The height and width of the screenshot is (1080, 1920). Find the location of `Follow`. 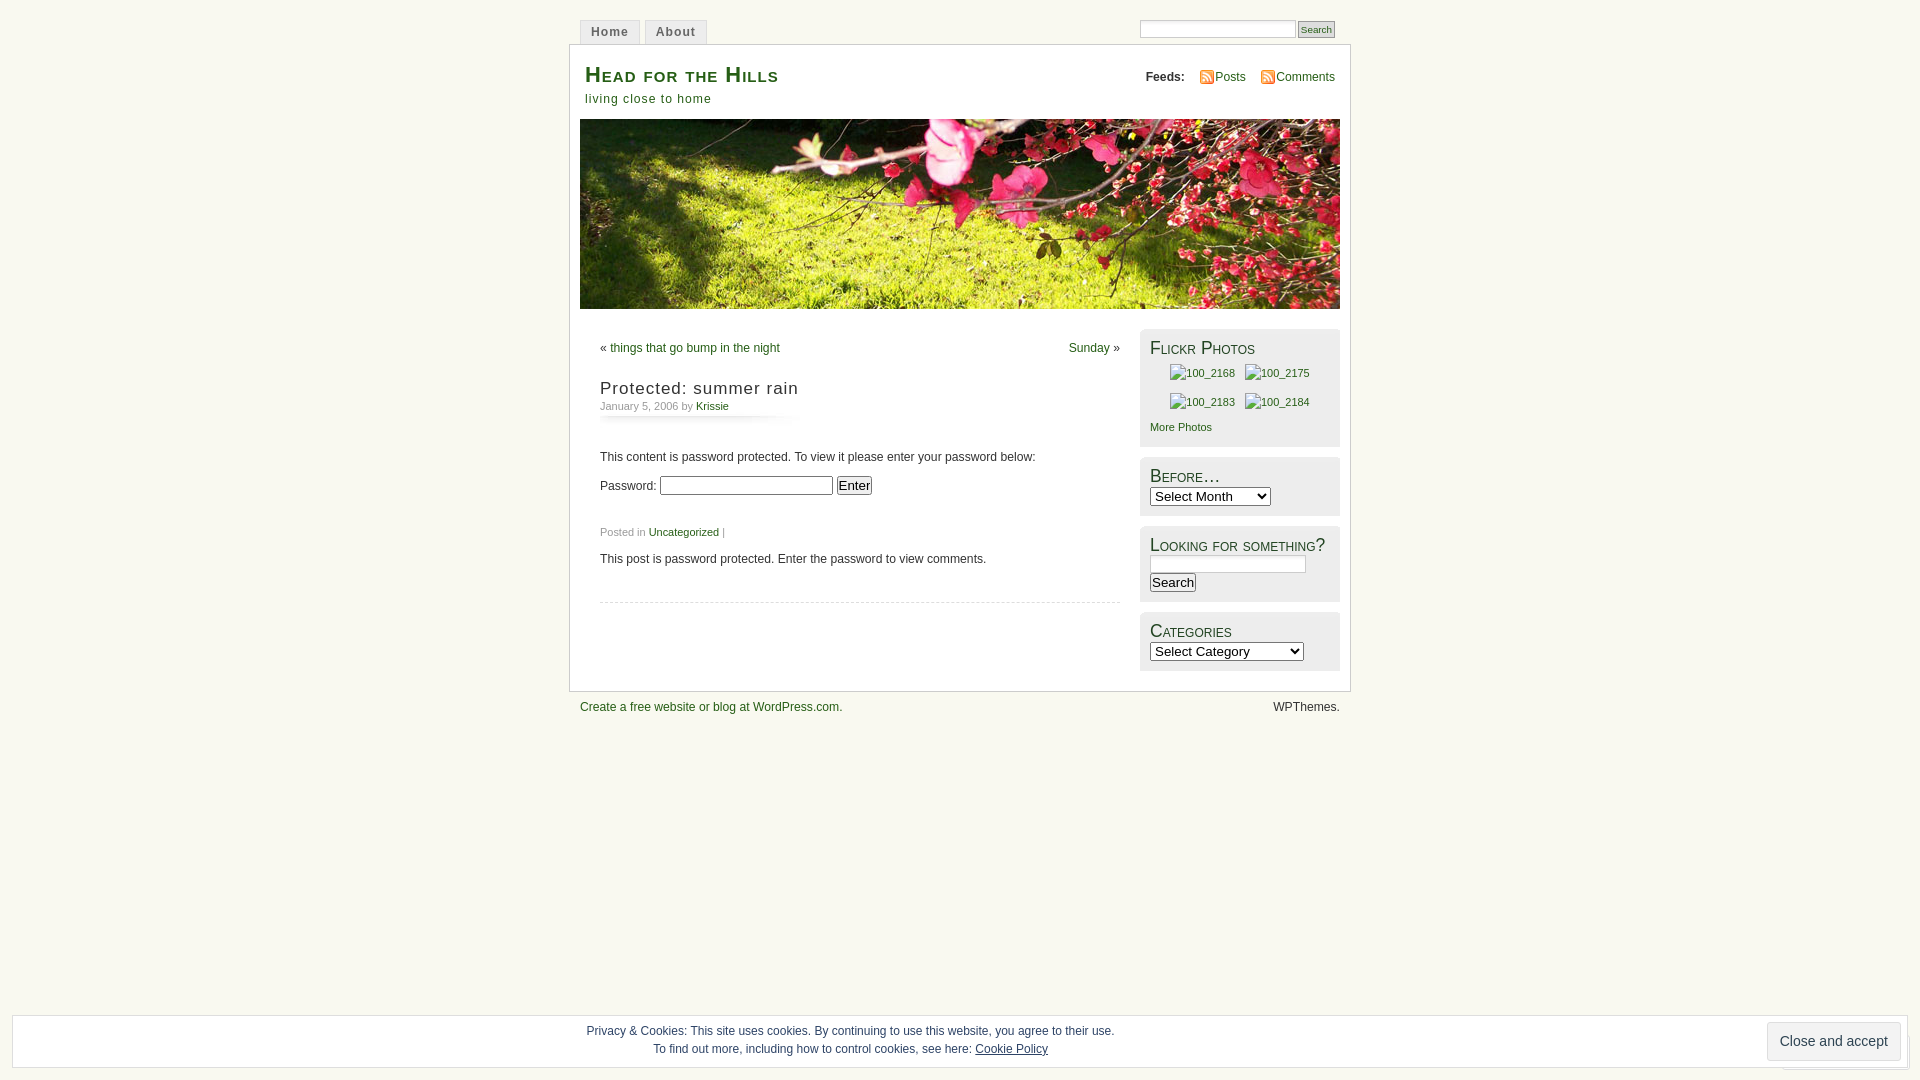

Follow is located at coordinates (1828, 1052).